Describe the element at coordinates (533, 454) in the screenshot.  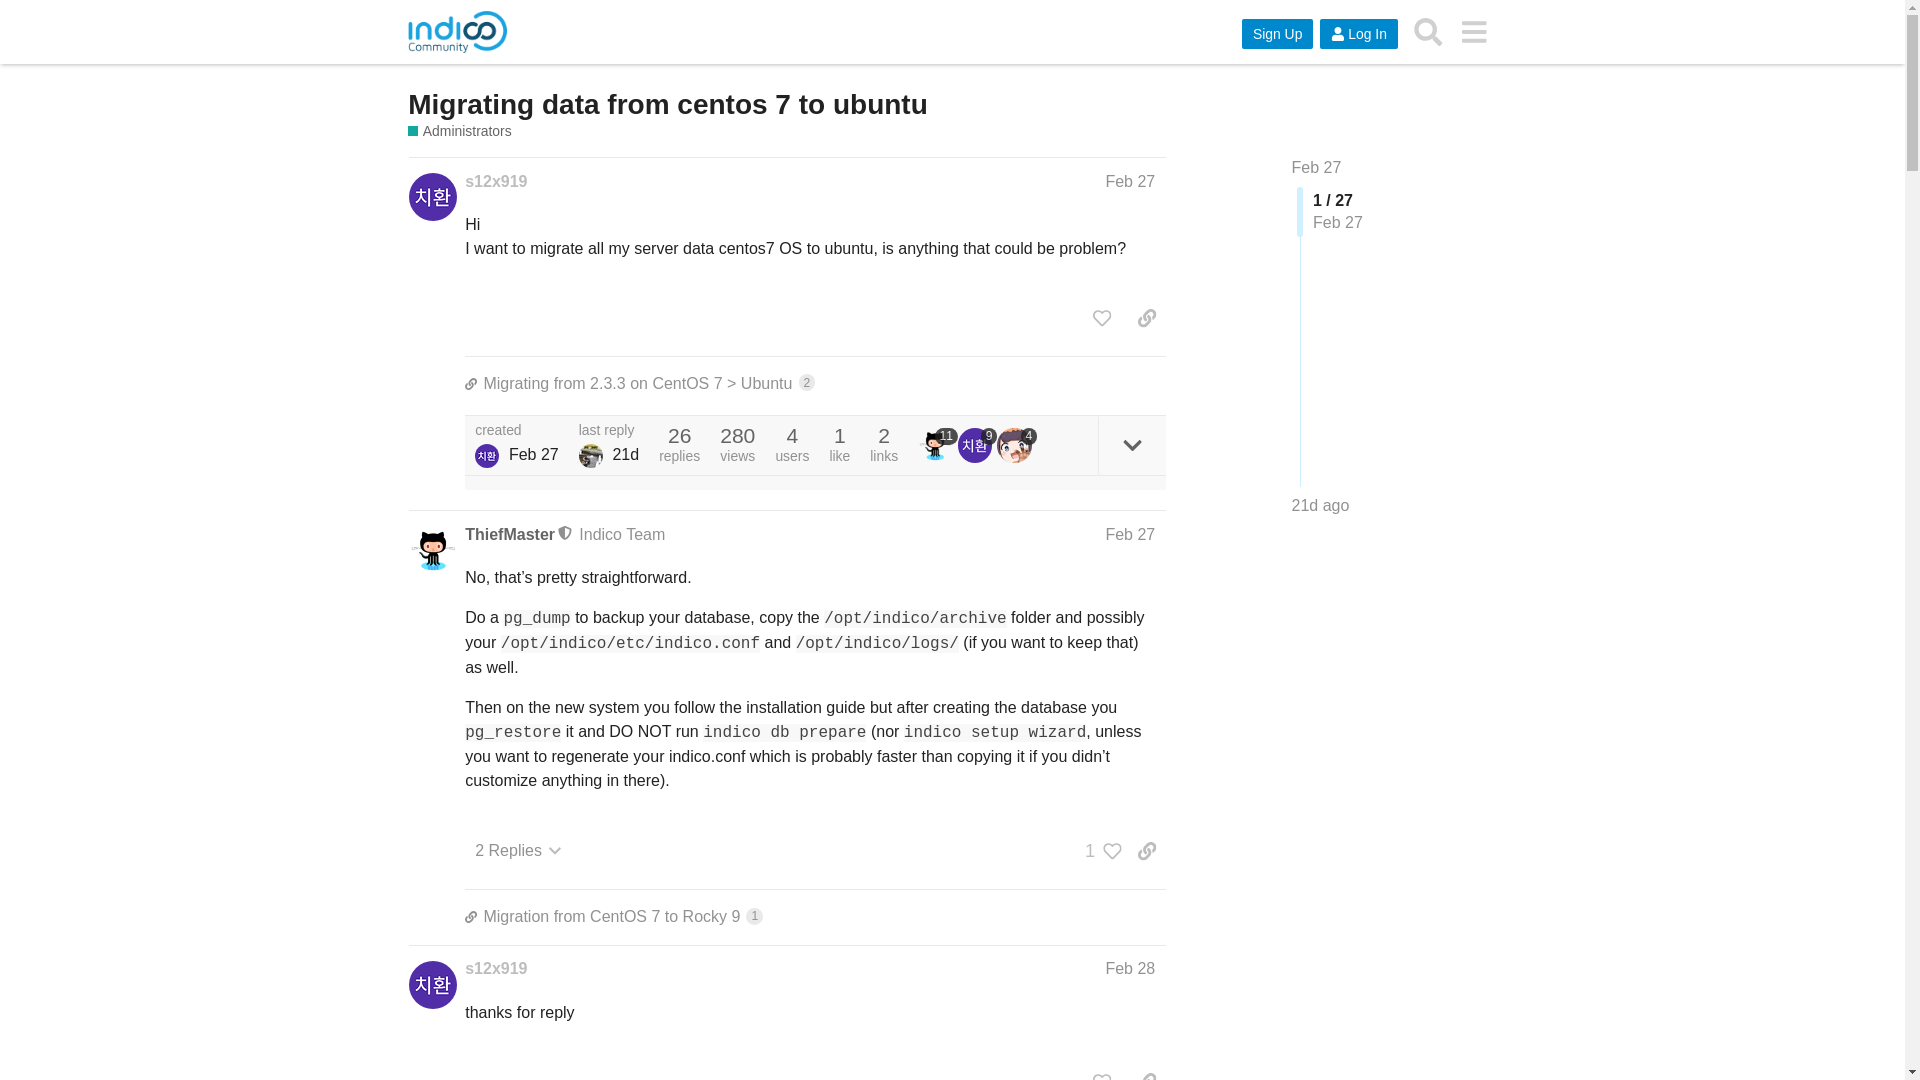
I see `copy a link to this post to clipboard` at that location.